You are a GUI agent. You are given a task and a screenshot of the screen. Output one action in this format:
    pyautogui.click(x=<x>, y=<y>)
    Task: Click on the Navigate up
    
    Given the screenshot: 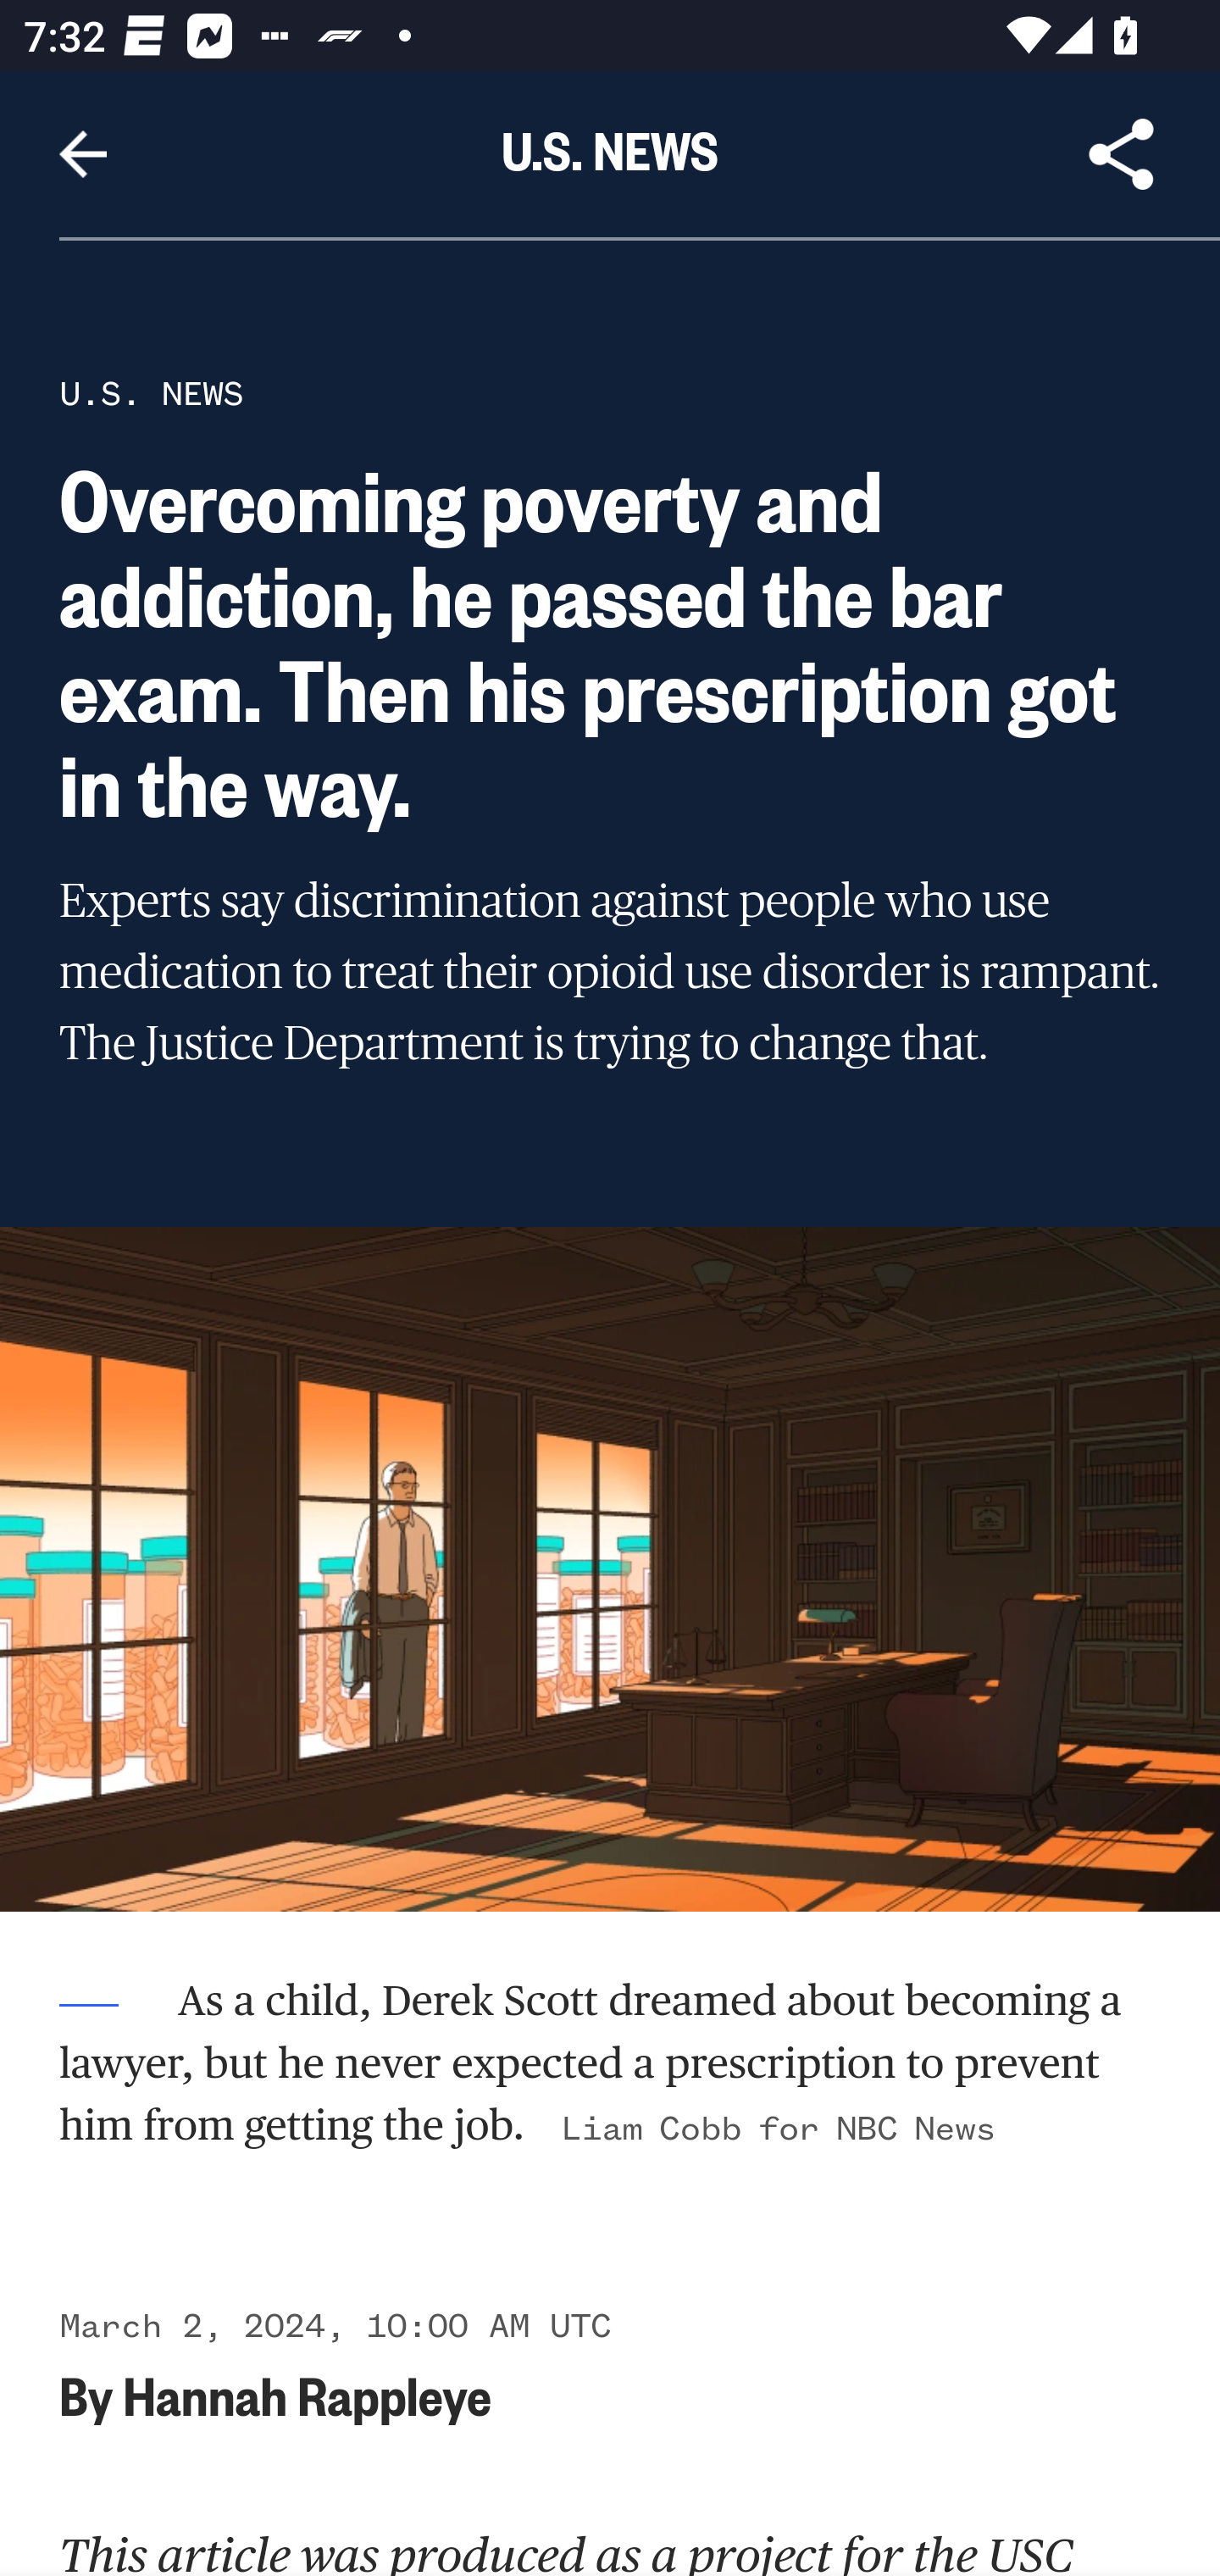 What is the action you would take?
    pyautogui.click(x=83, y=154)
    